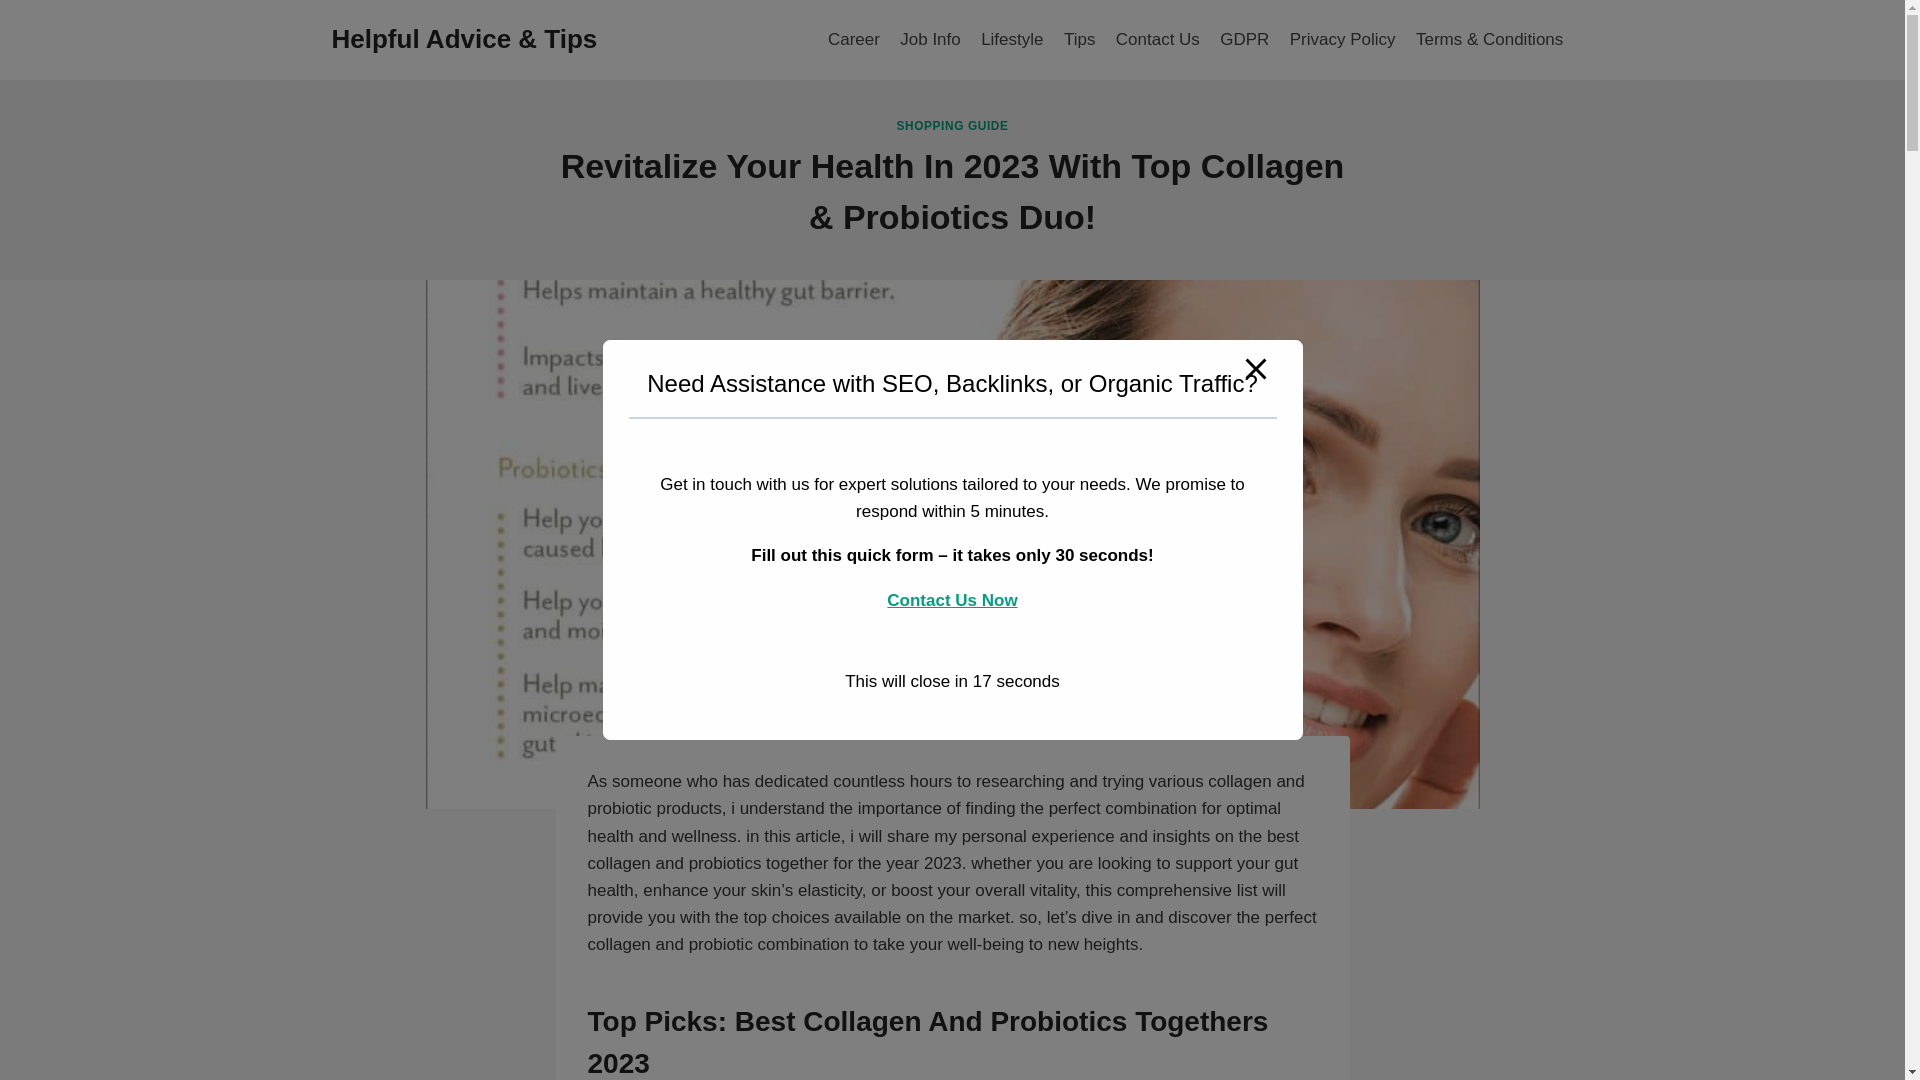 The image size is (1920, 1080). What do you see at coordinates (1080, 40) in the screenshot?
I see `Tips` at bounding box center [1080, 40].